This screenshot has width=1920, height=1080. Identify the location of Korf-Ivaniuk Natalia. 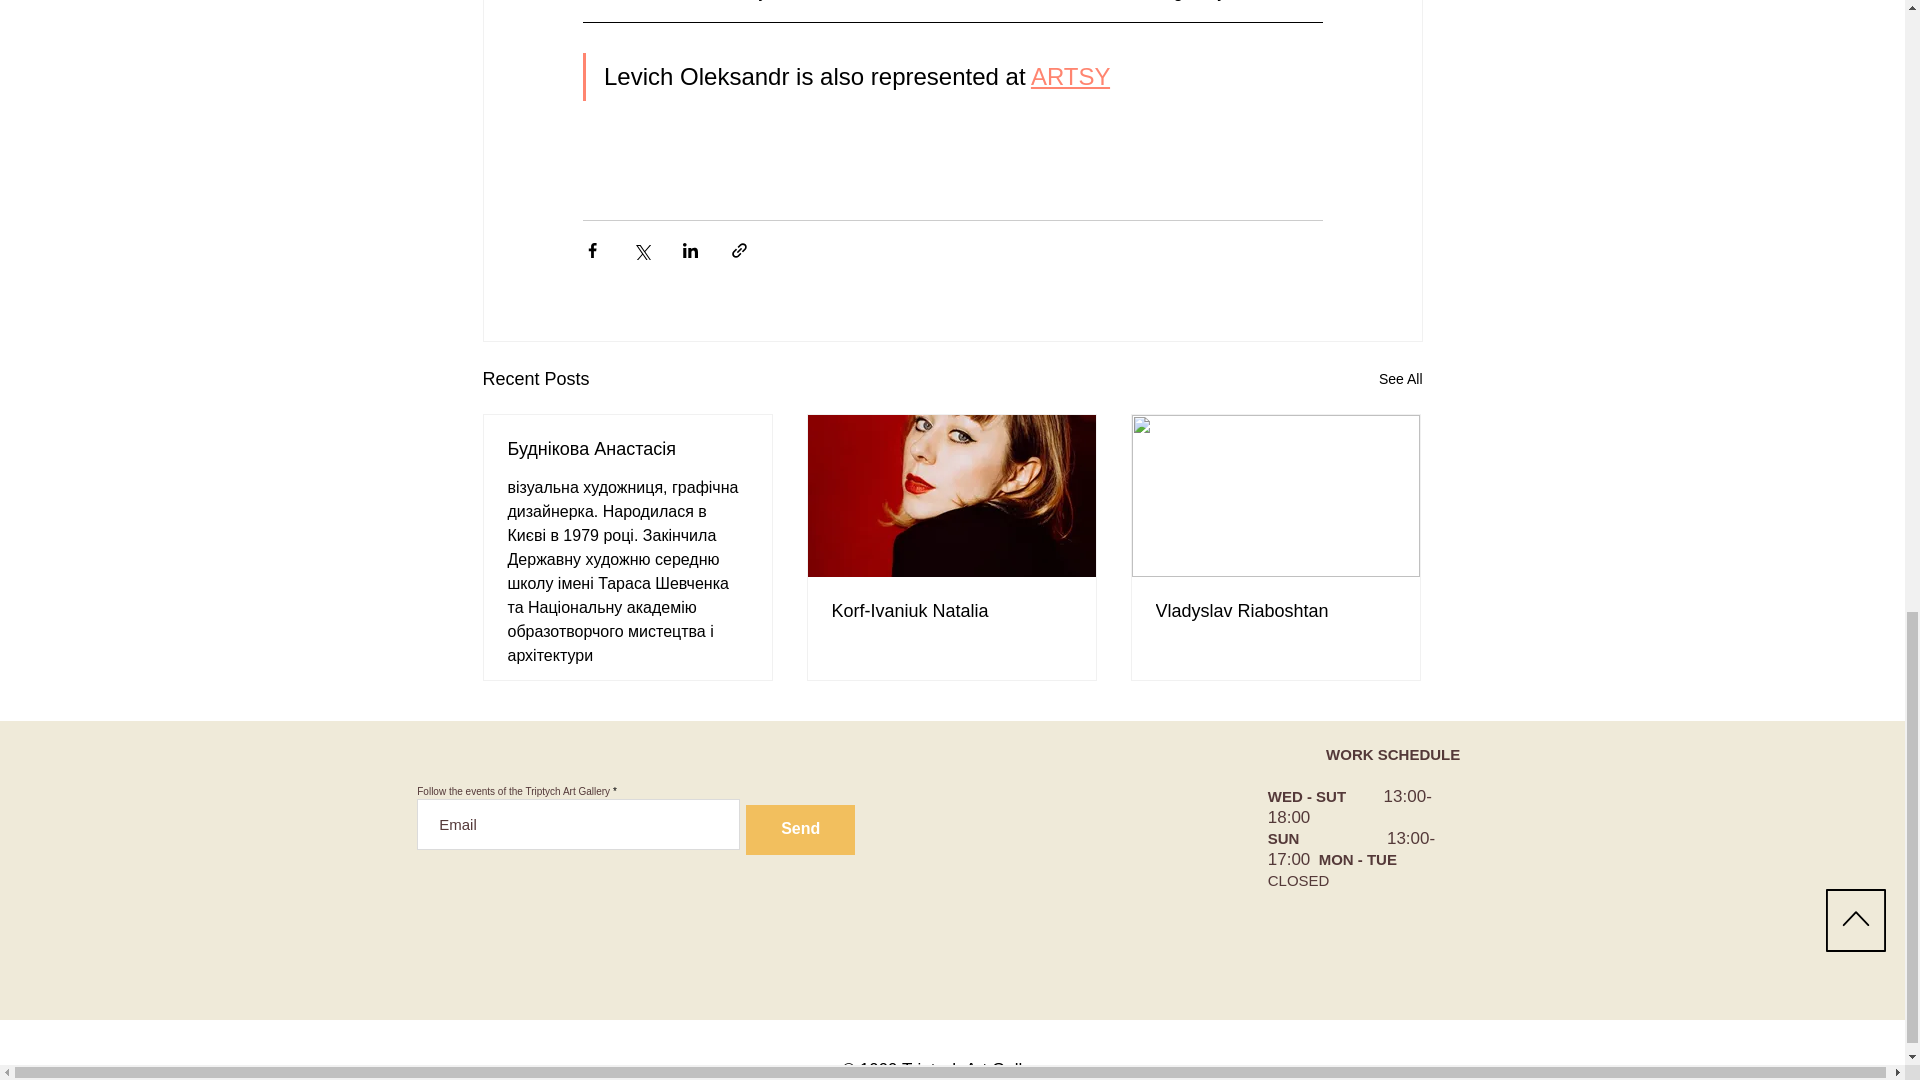
(951, 611).